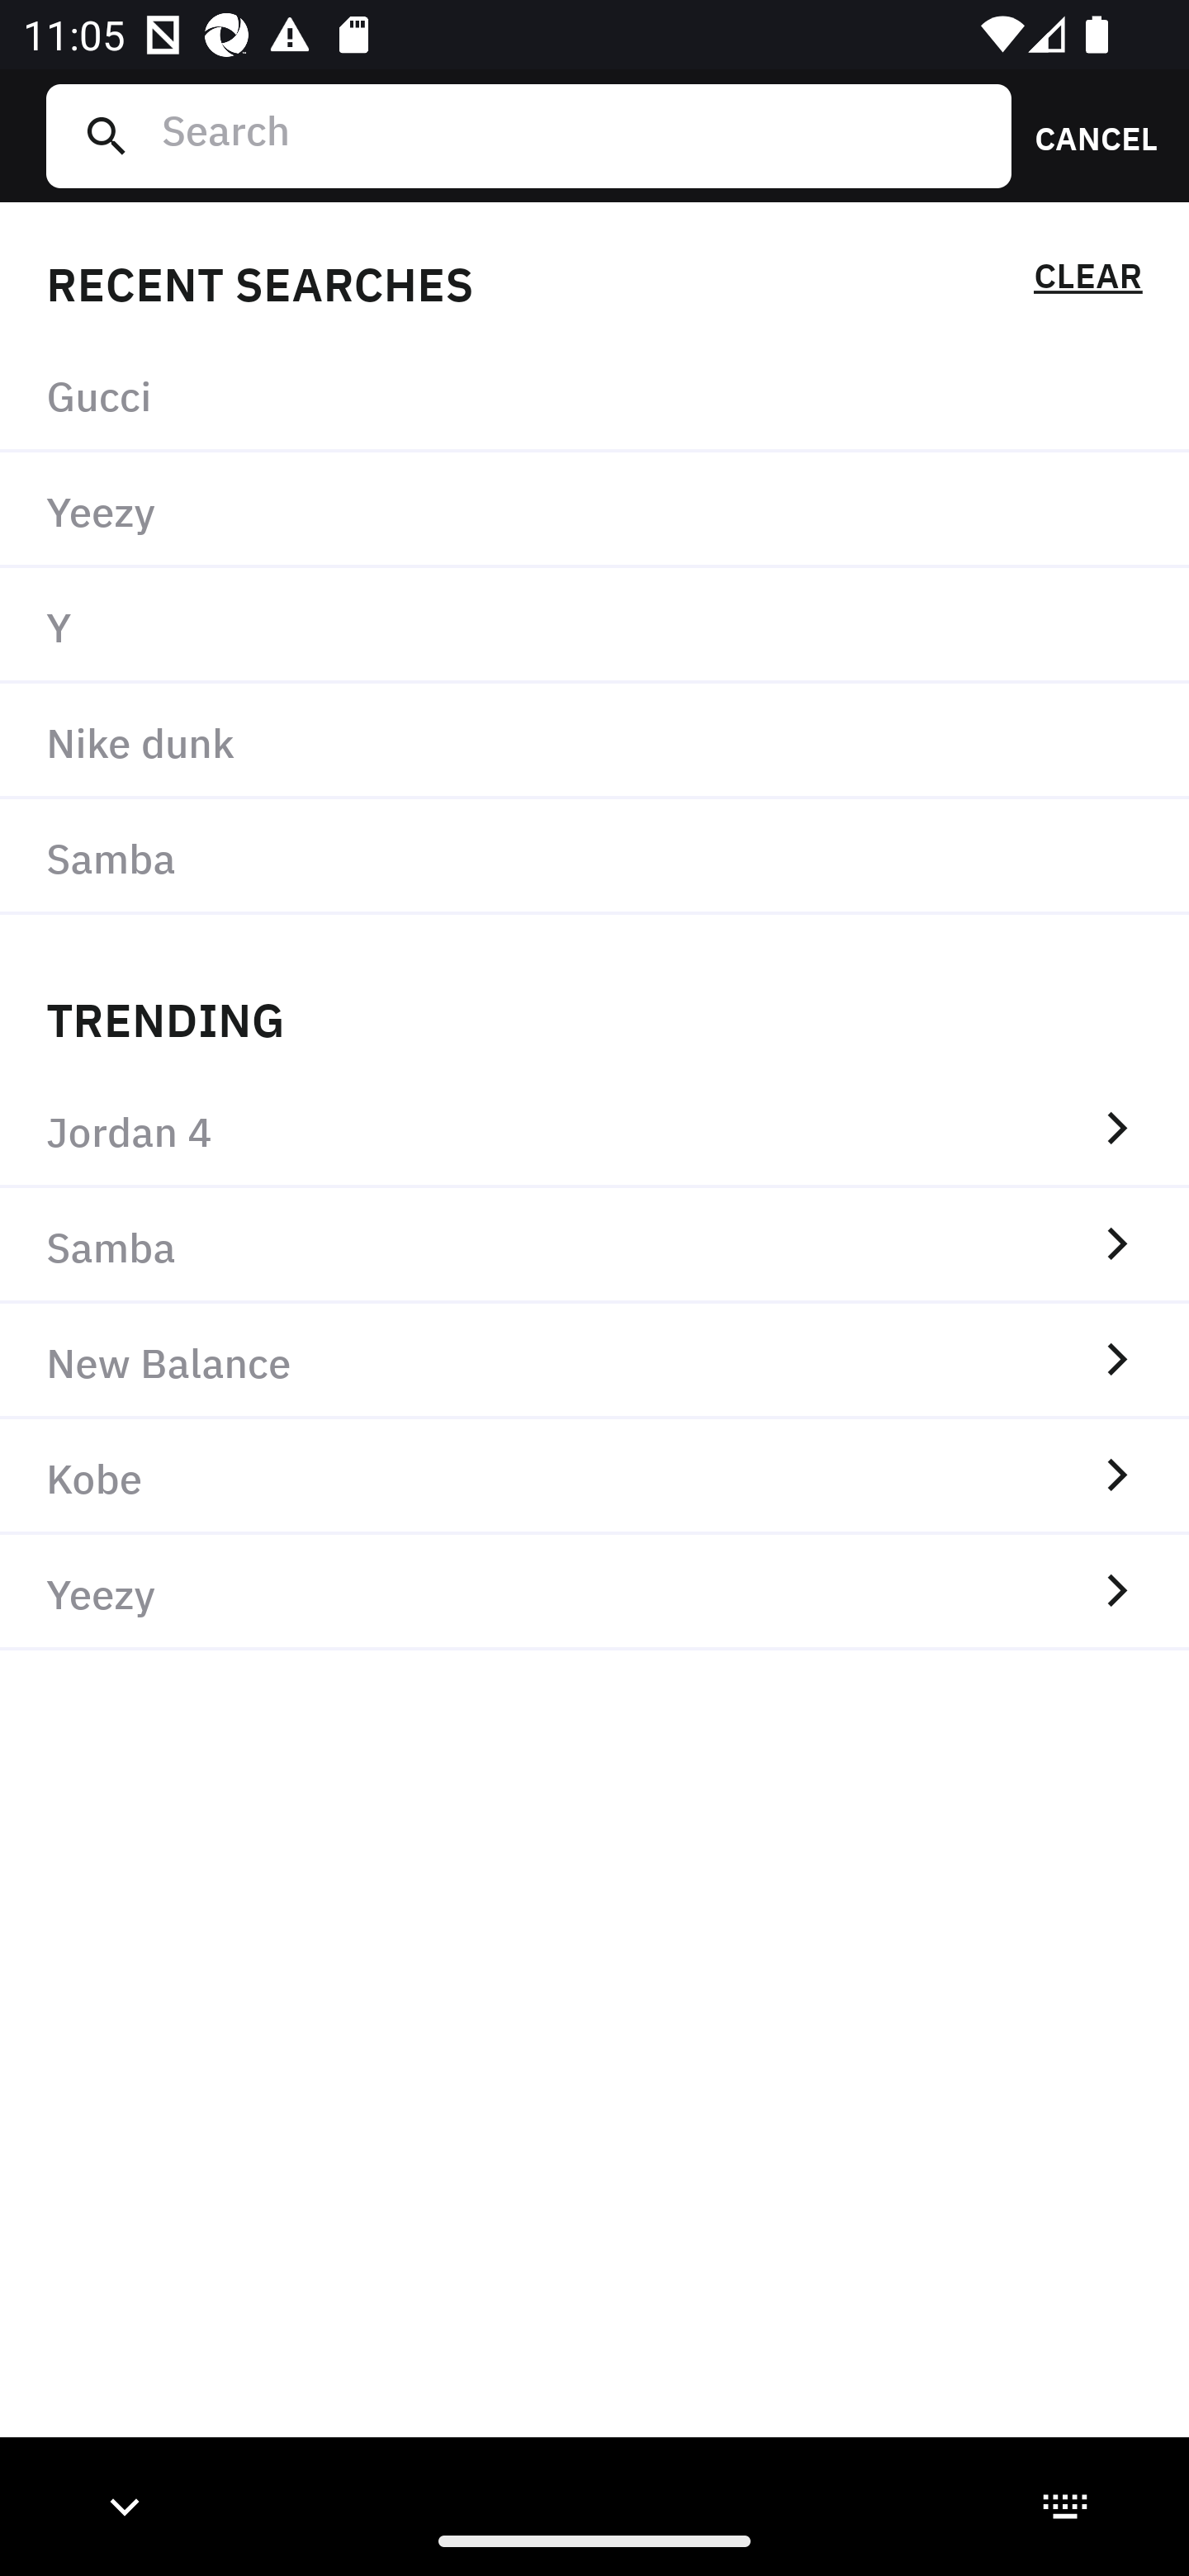 Image resolution: width=1189 pixels, height=2576 pixels. I want to click on Nike dunk, so click(594, 740).